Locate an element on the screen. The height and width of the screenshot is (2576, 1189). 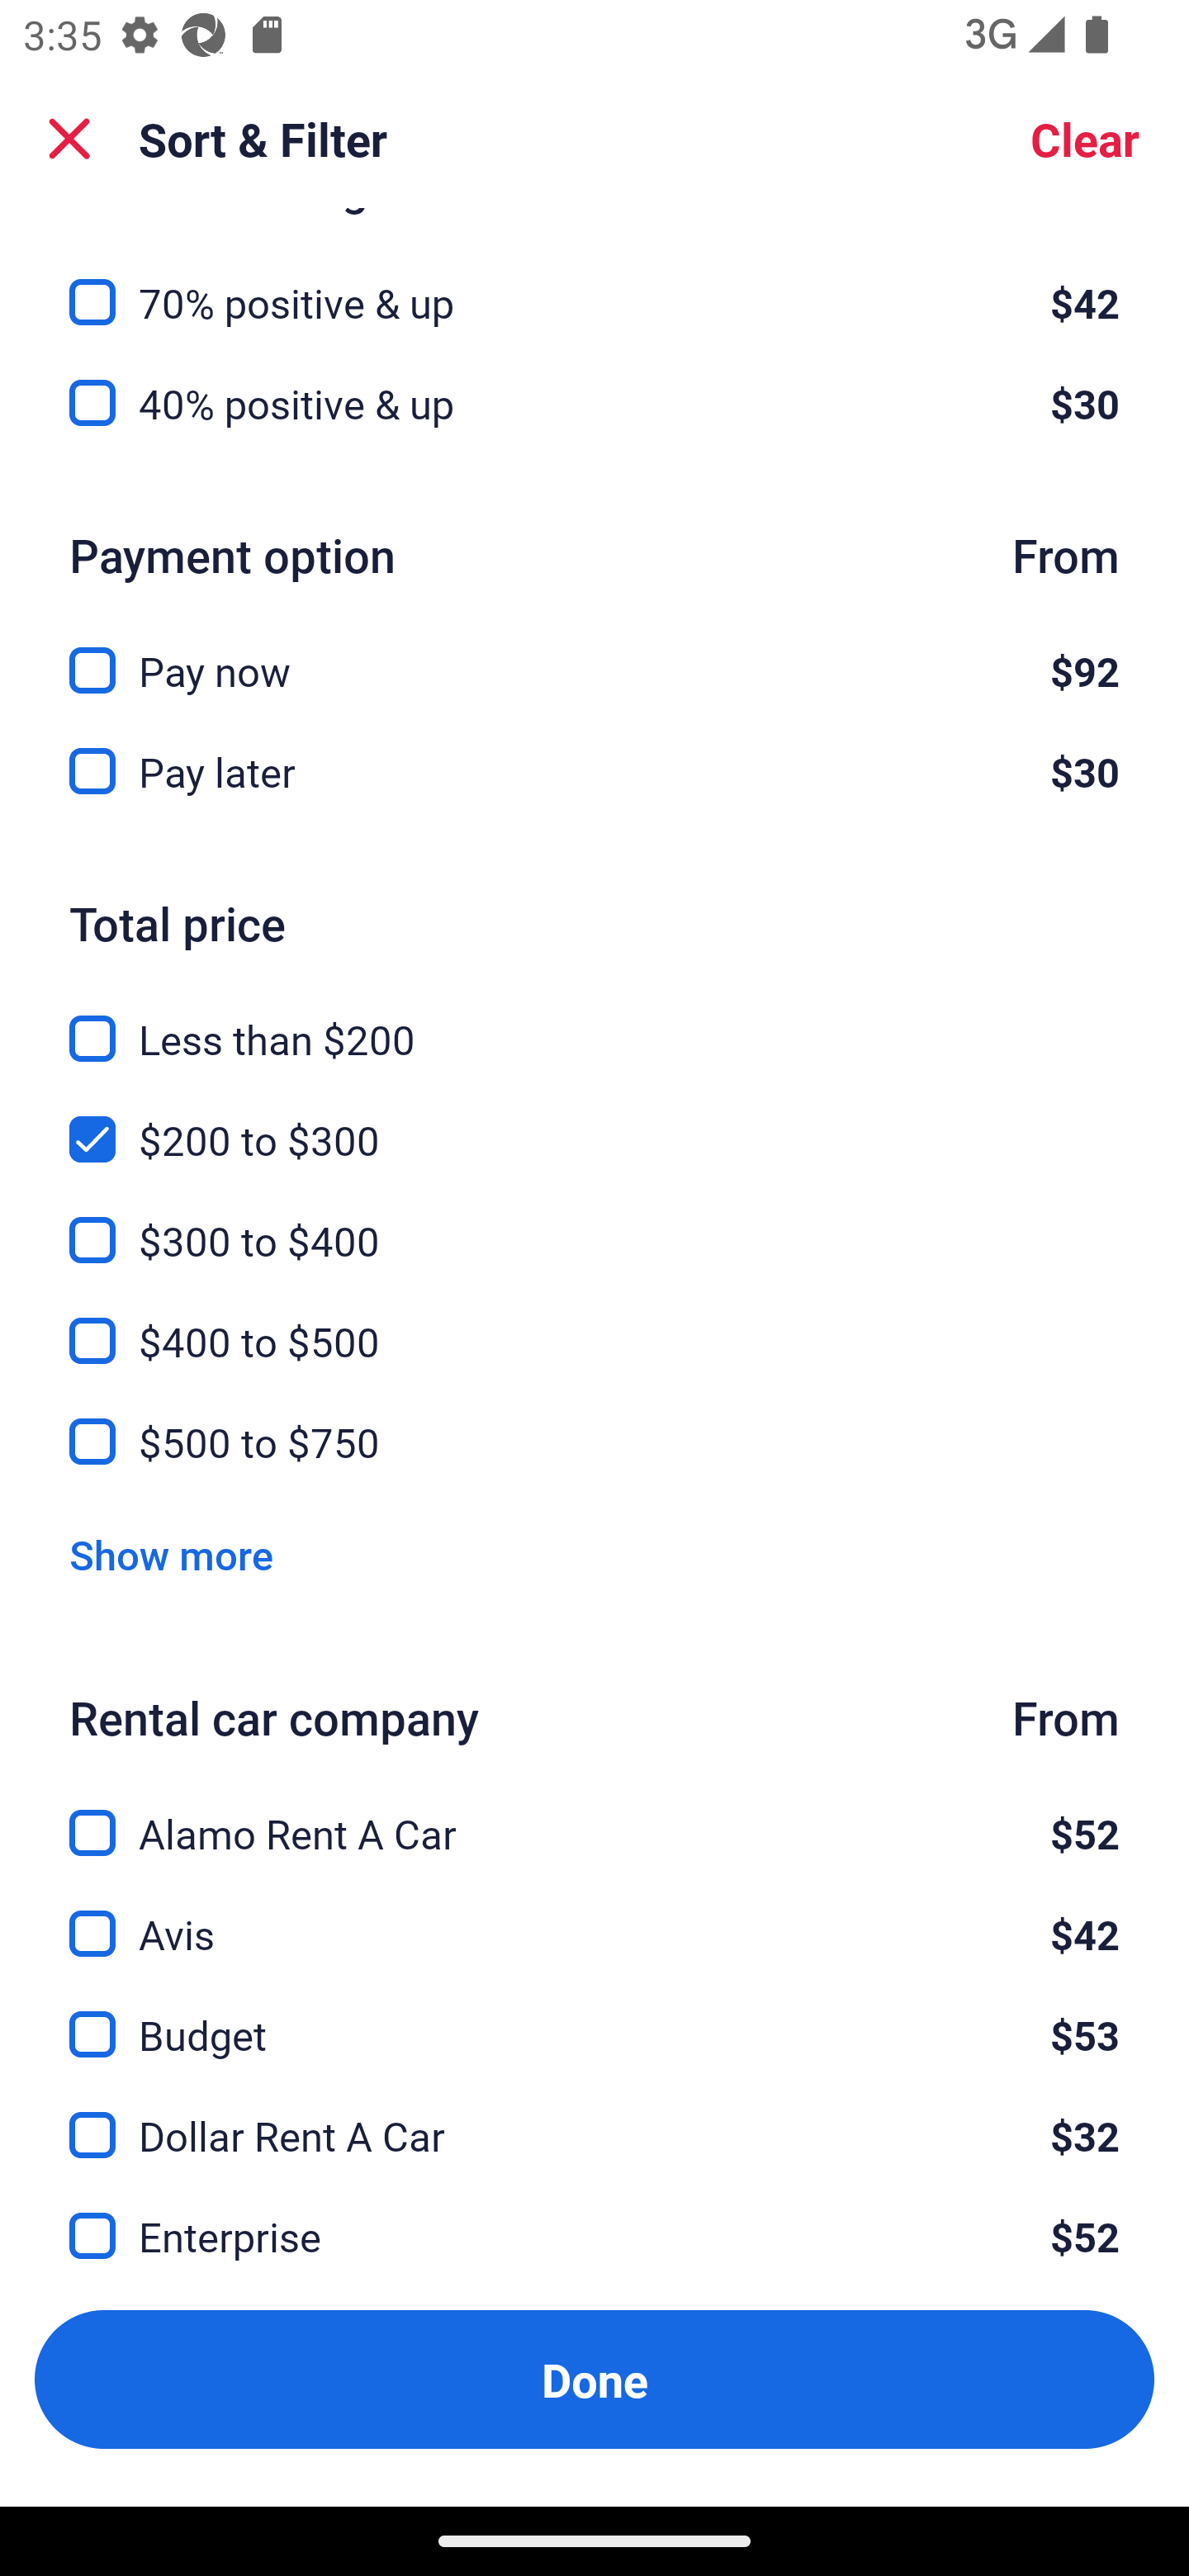
Show more Show more Link is located at coordinates (171, 1554).